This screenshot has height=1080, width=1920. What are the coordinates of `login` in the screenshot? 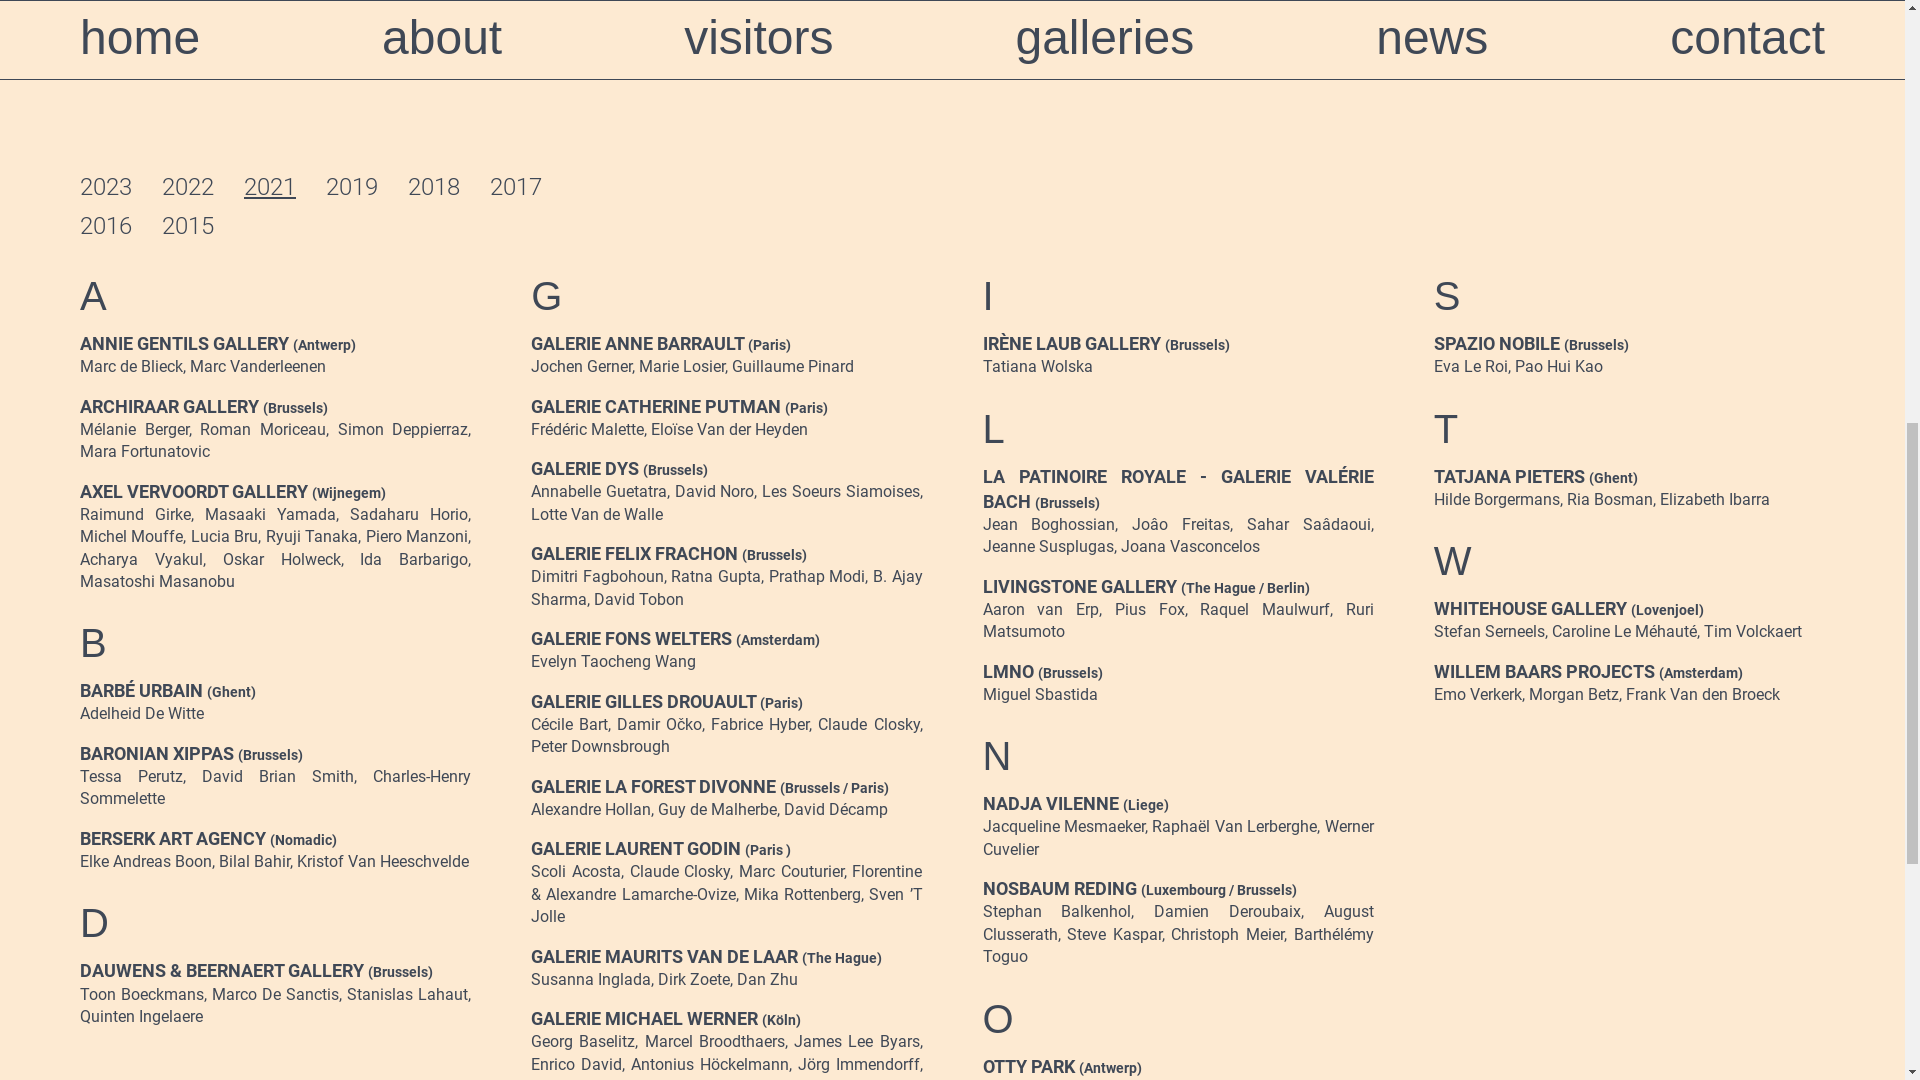 It's located at (1806, 114).